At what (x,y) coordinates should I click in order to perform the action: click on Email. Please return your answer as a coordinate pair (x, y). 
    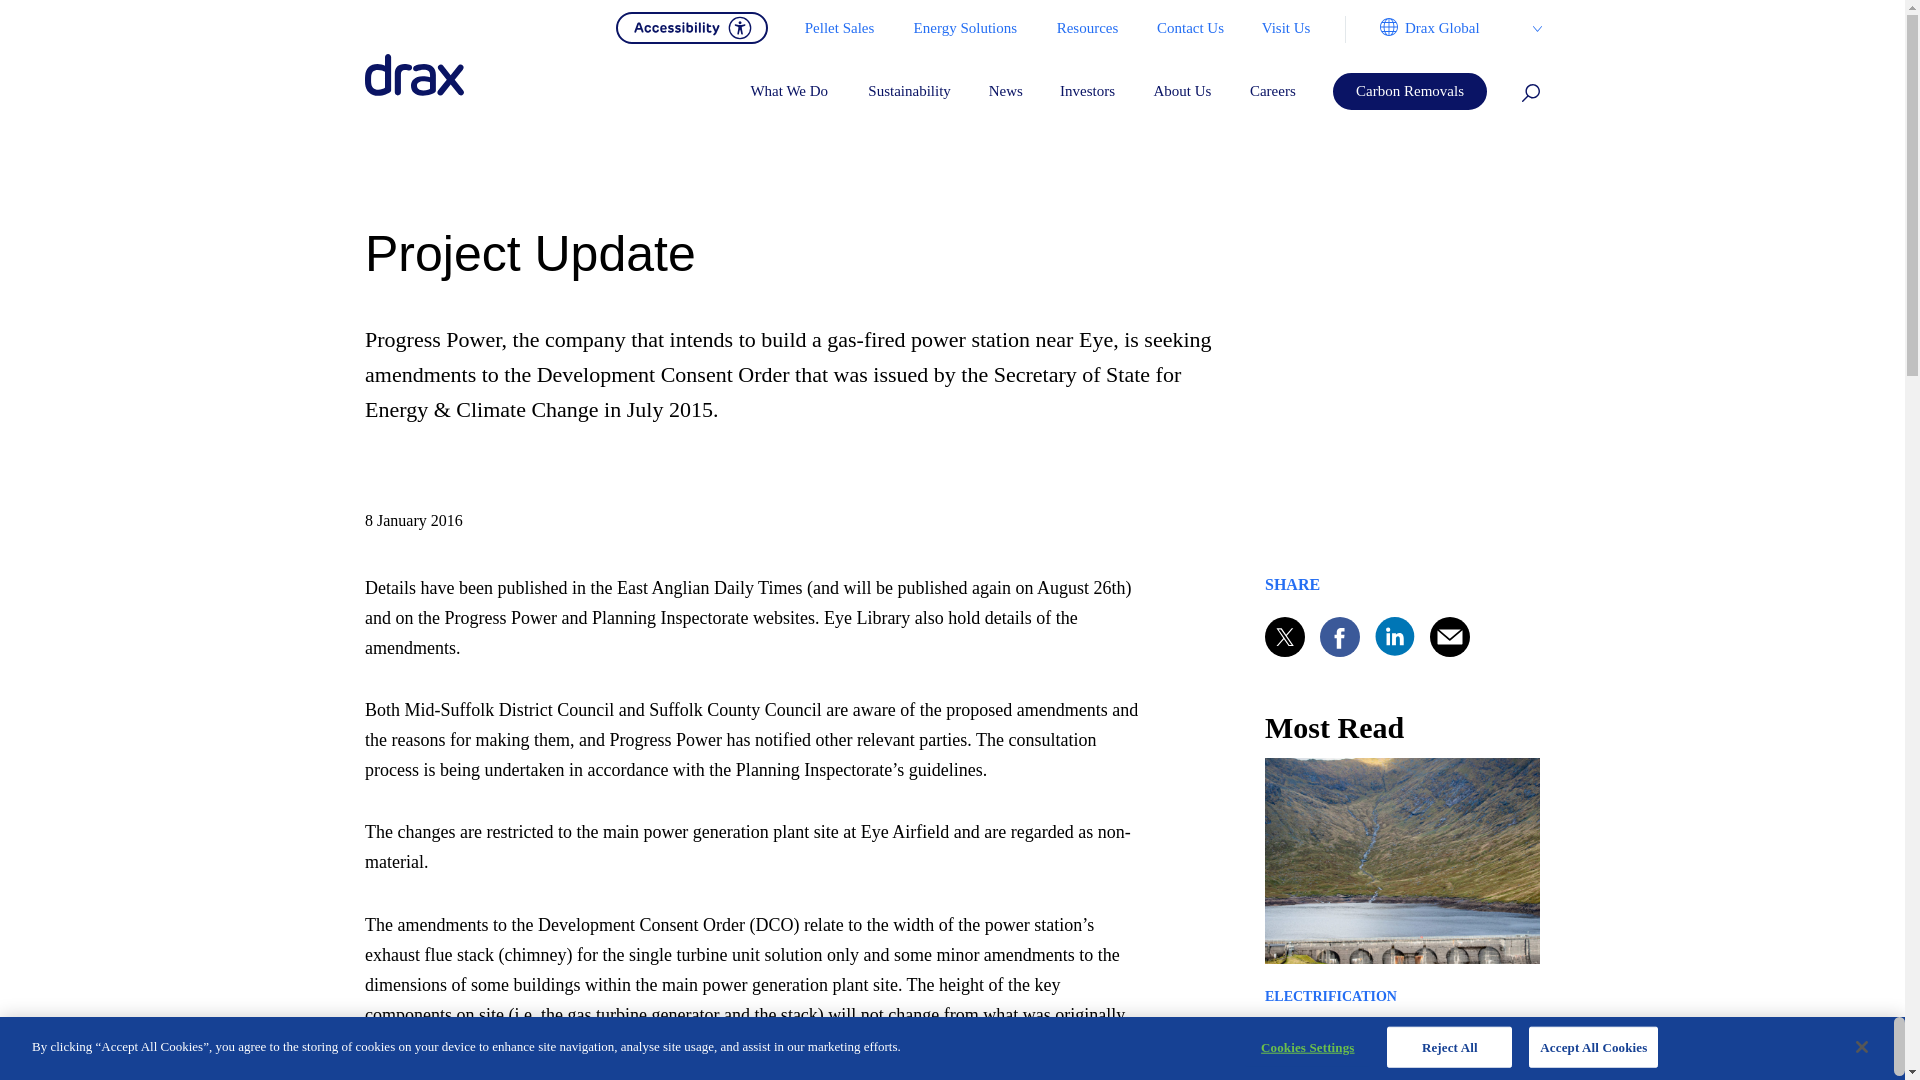
    Looking at the image, I should click on (1450, 636).